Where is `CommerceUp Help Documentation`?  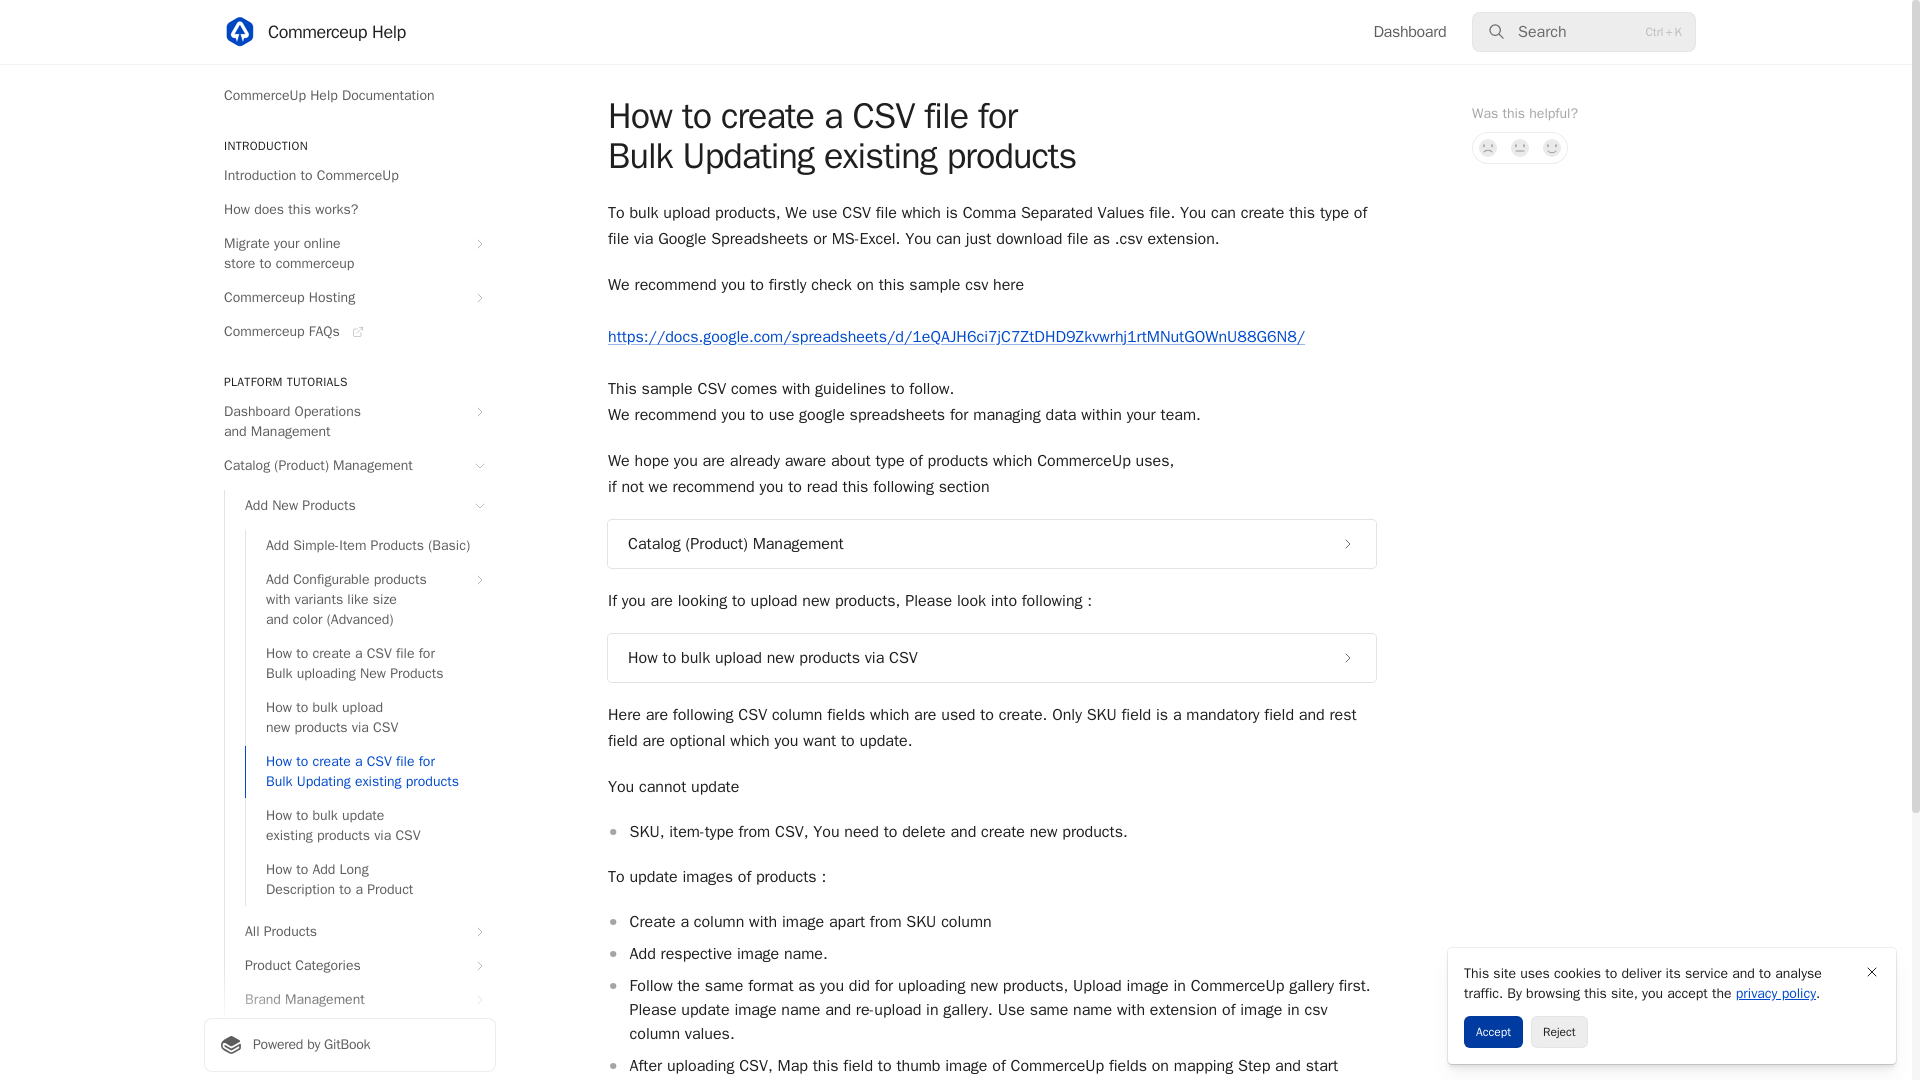 CommerceUp Help Documentation is located at coordinates (349, 96).